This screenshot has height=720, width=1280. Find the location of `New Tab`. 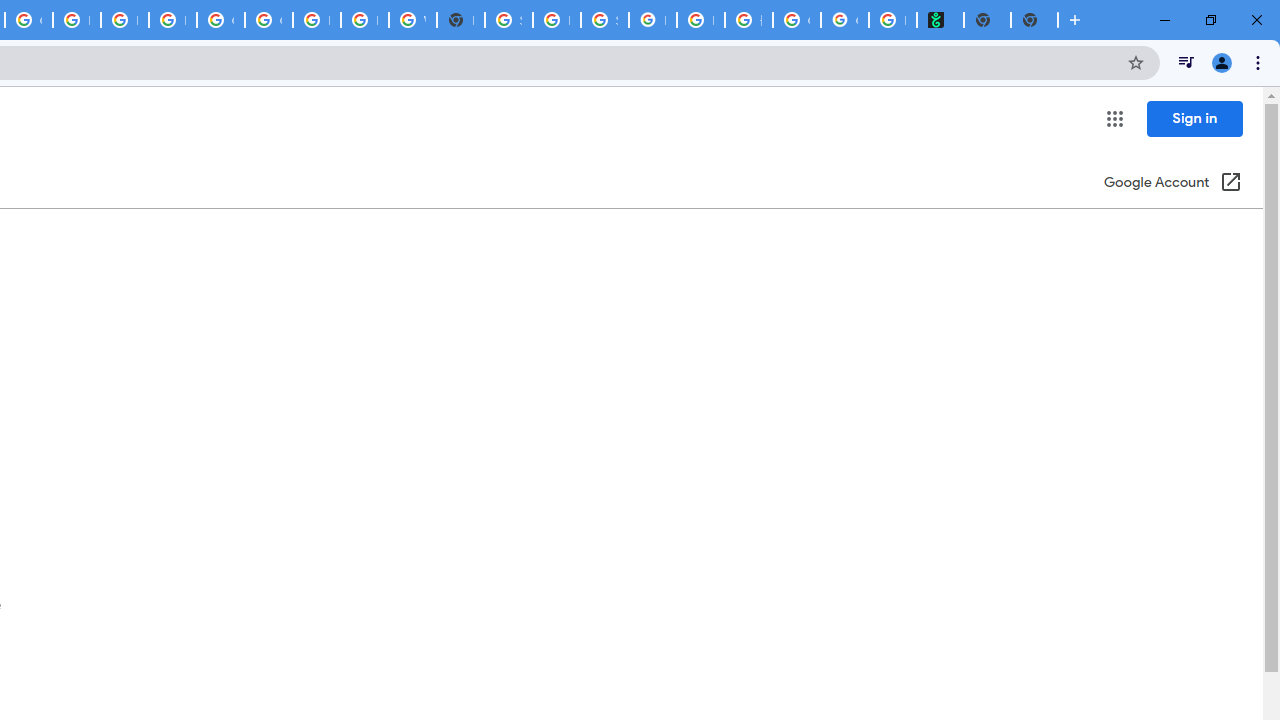

New Tab is located at coordinates (1034, 20).